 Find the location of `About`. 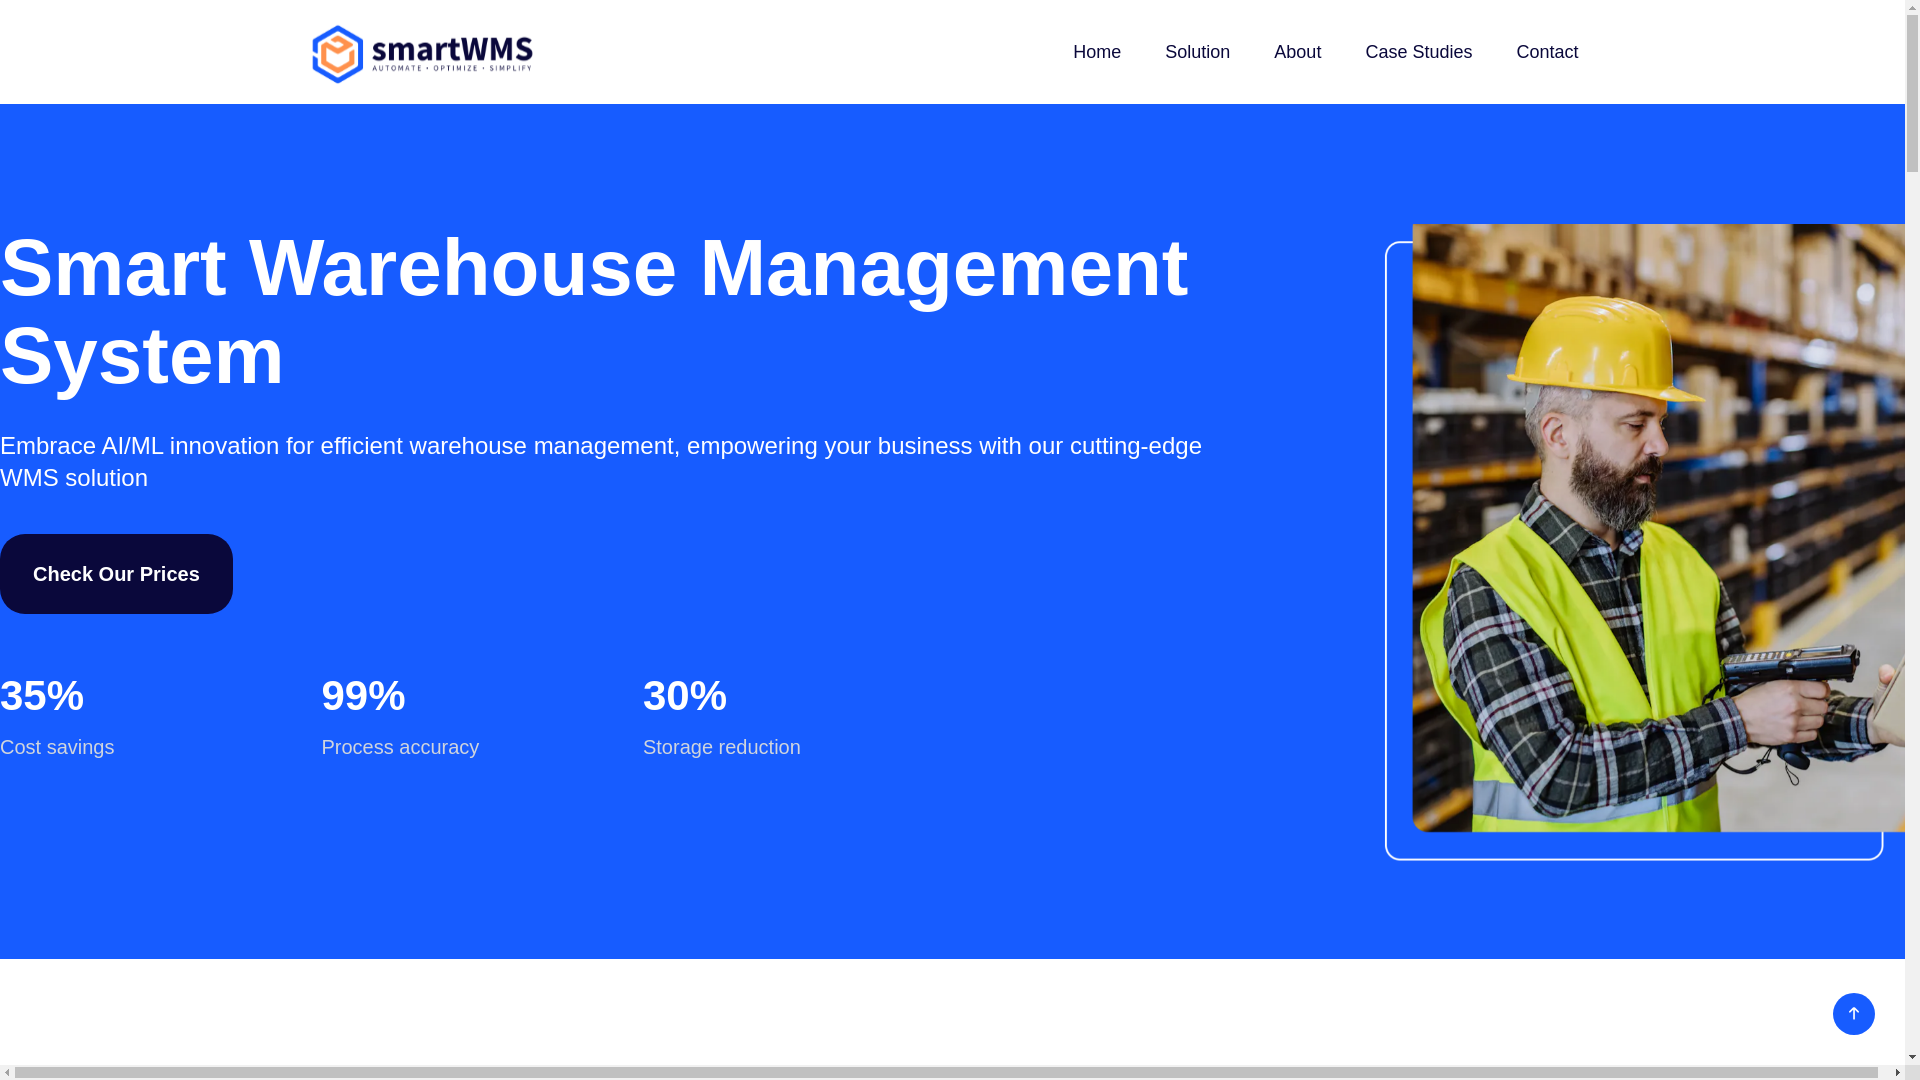

About is located at coordinates (1298, 52).